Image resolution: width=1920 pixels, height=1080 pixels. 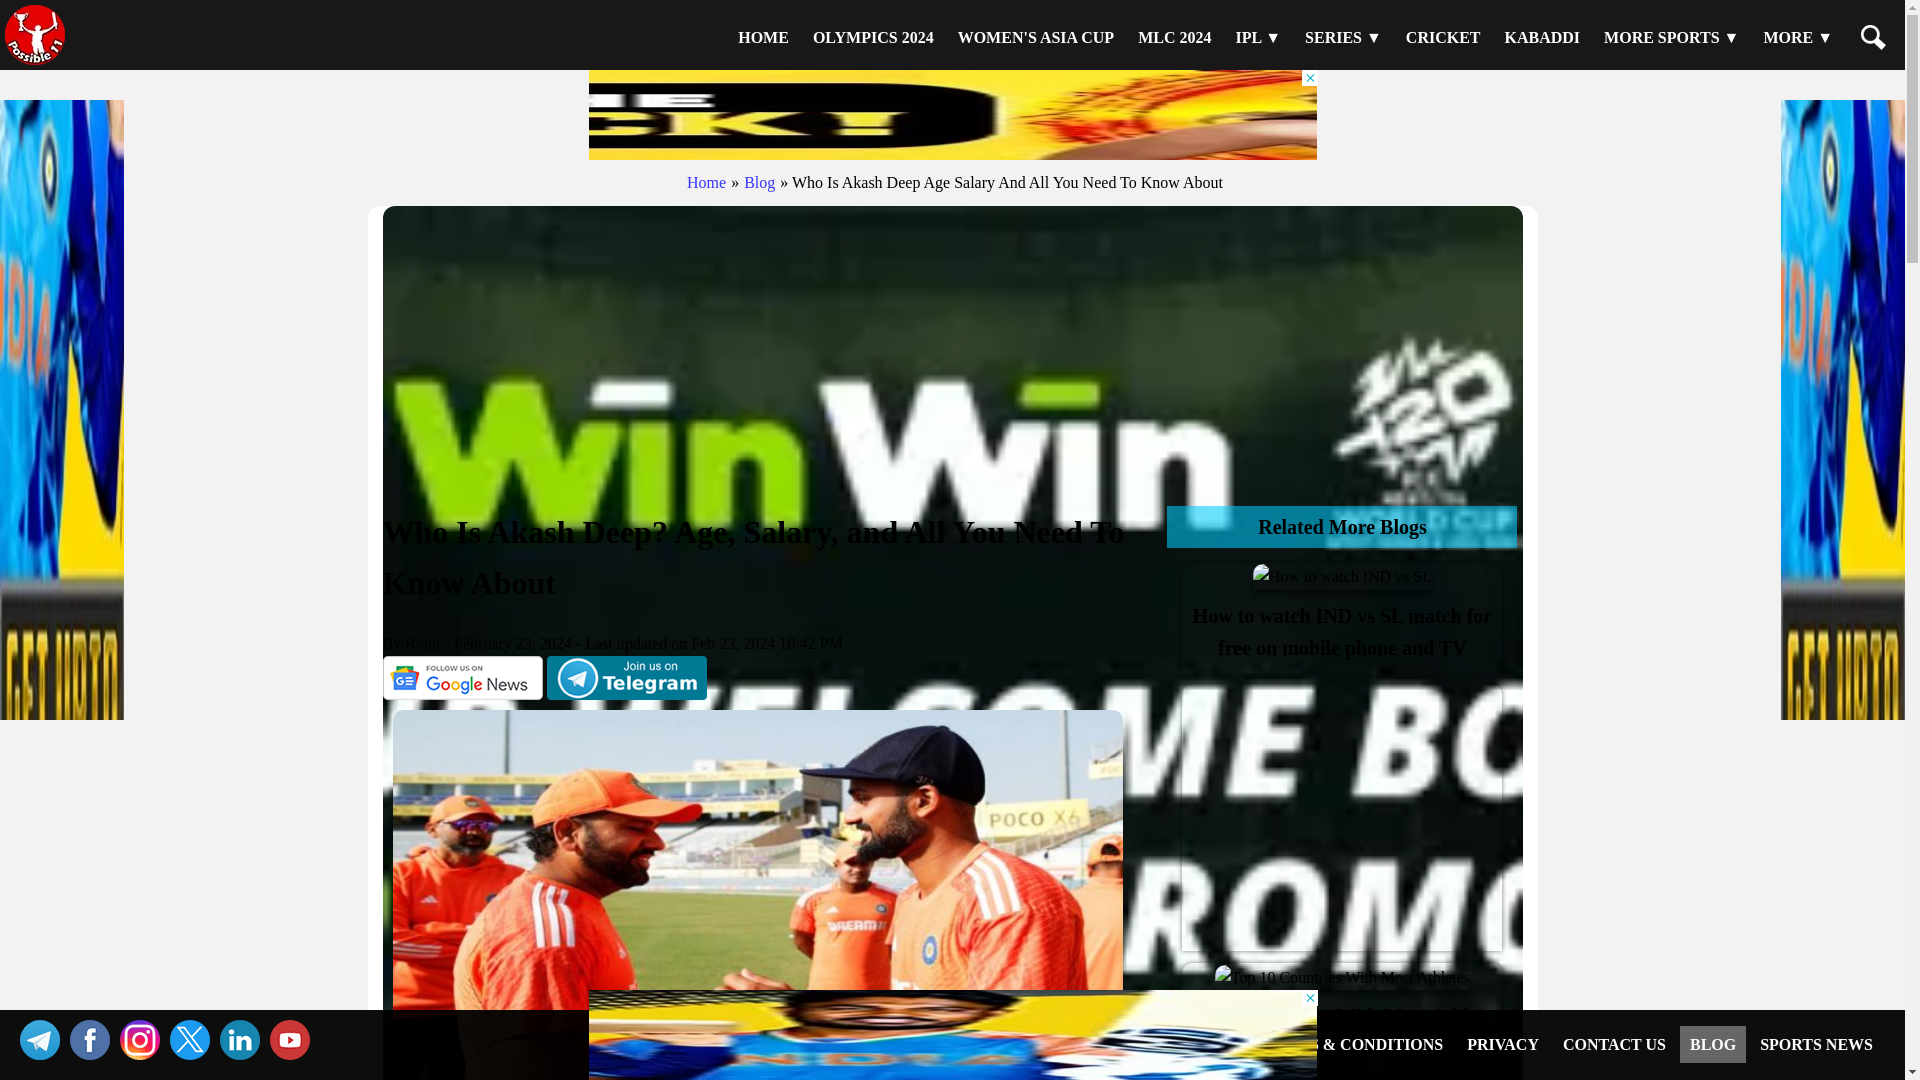 I want to click on More Sports, so click(x=1671, y=37).